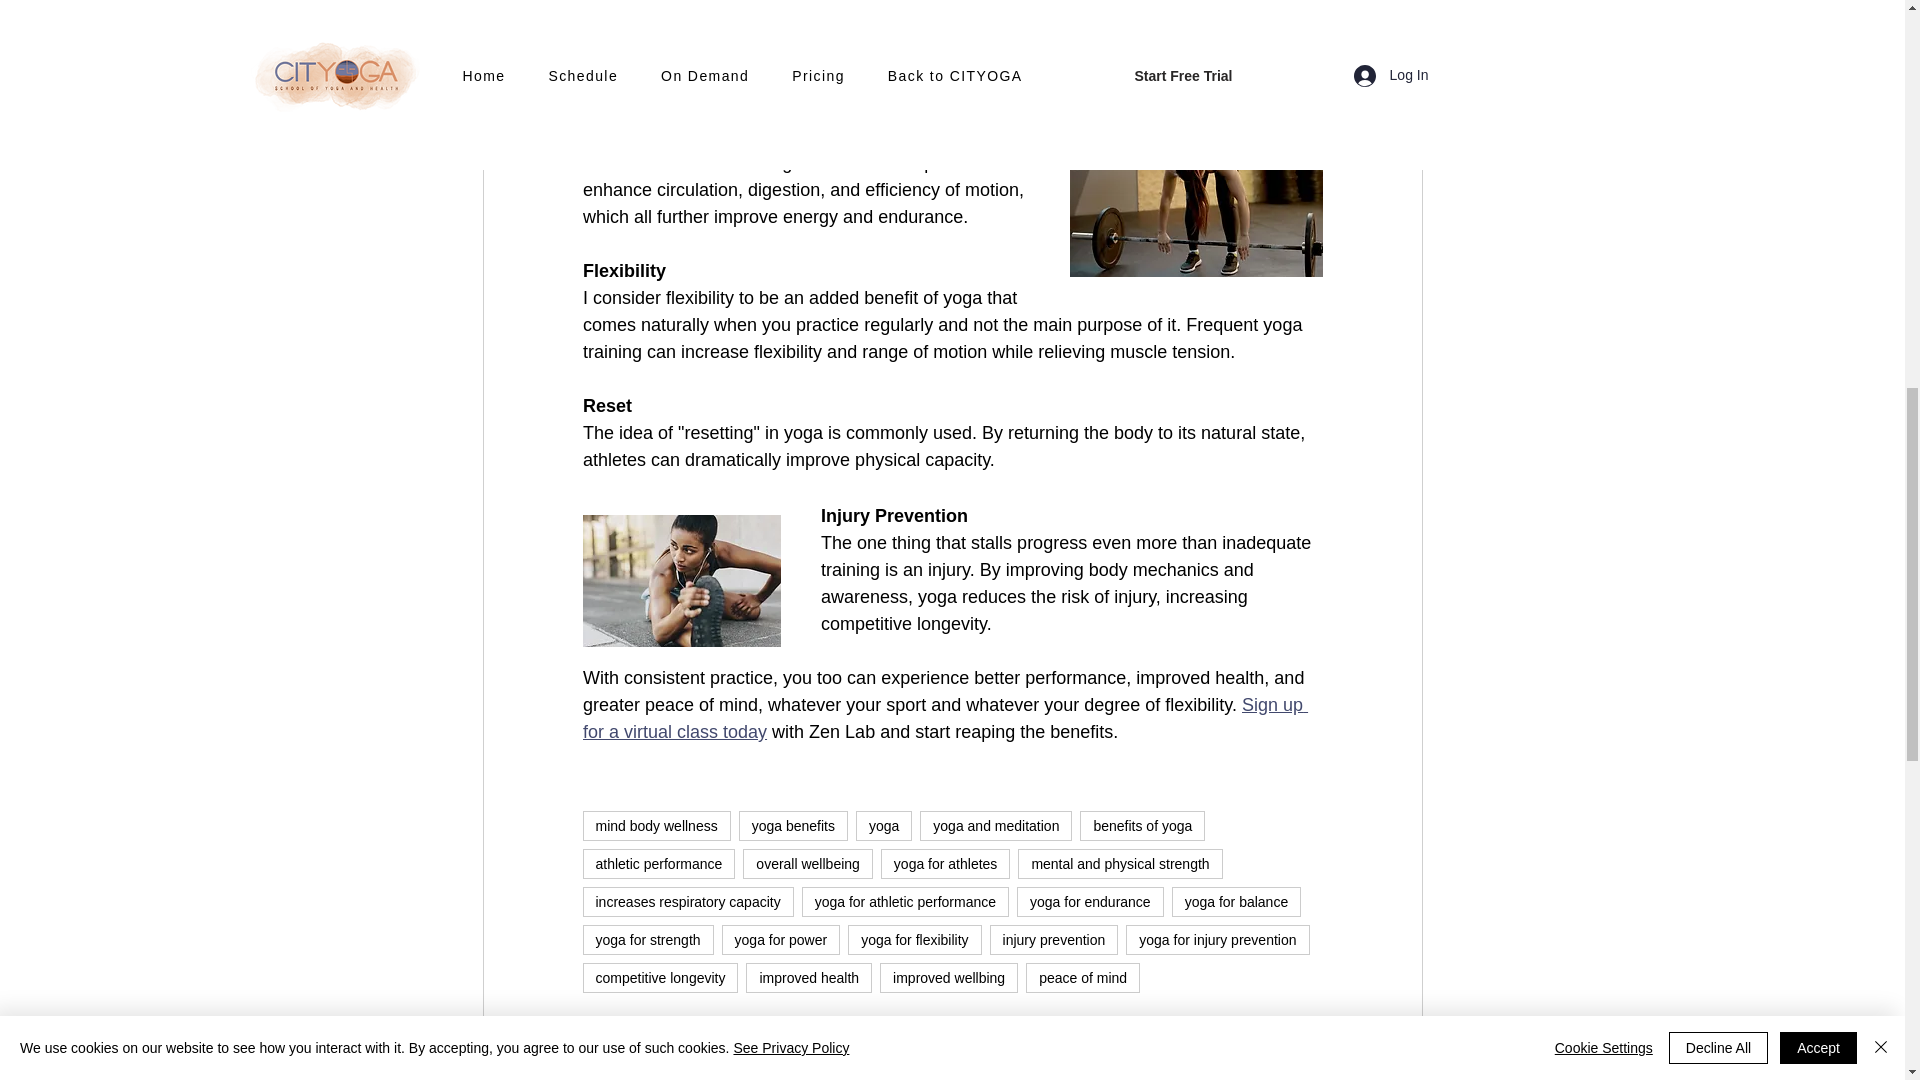  I want to click on yoga for endurance, so click(1090, 901).